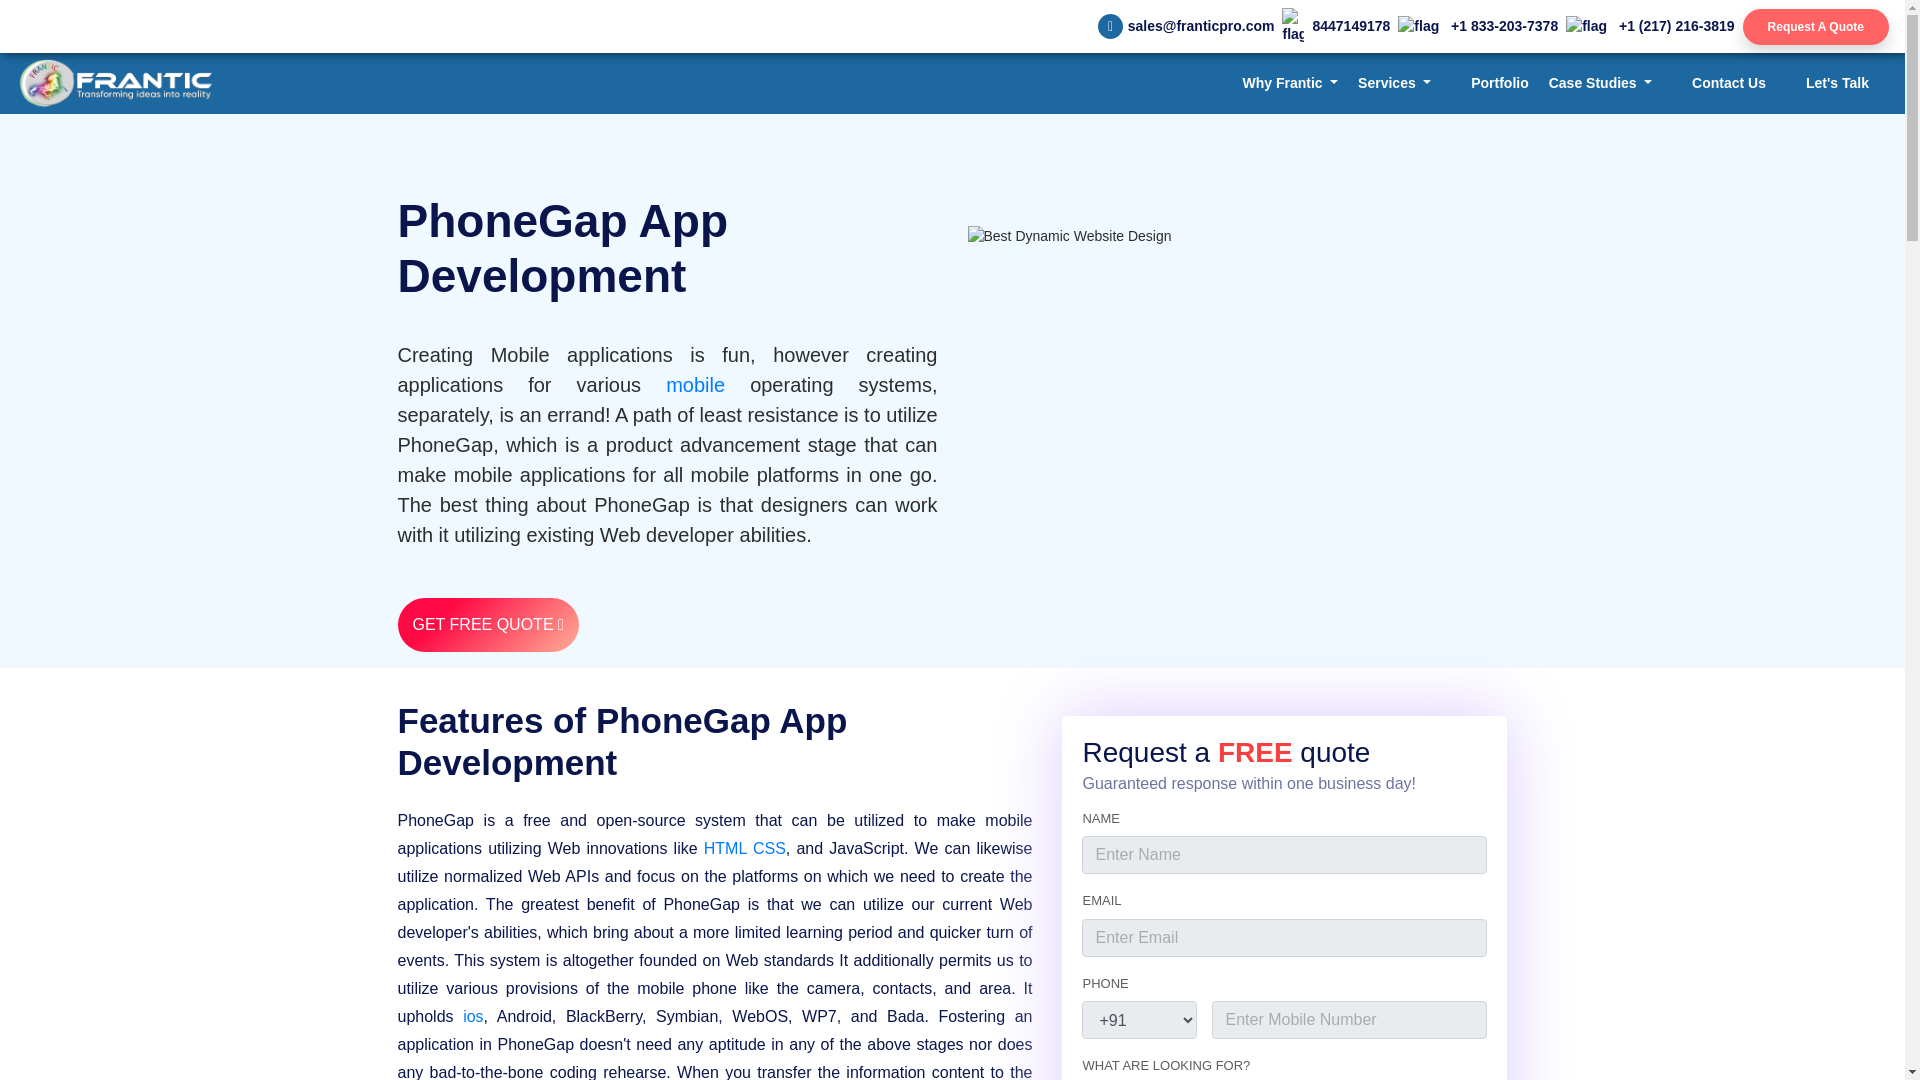 This screenshot has height=1080, width=1920. I want to click on 8447149178, so click(1336, 26).